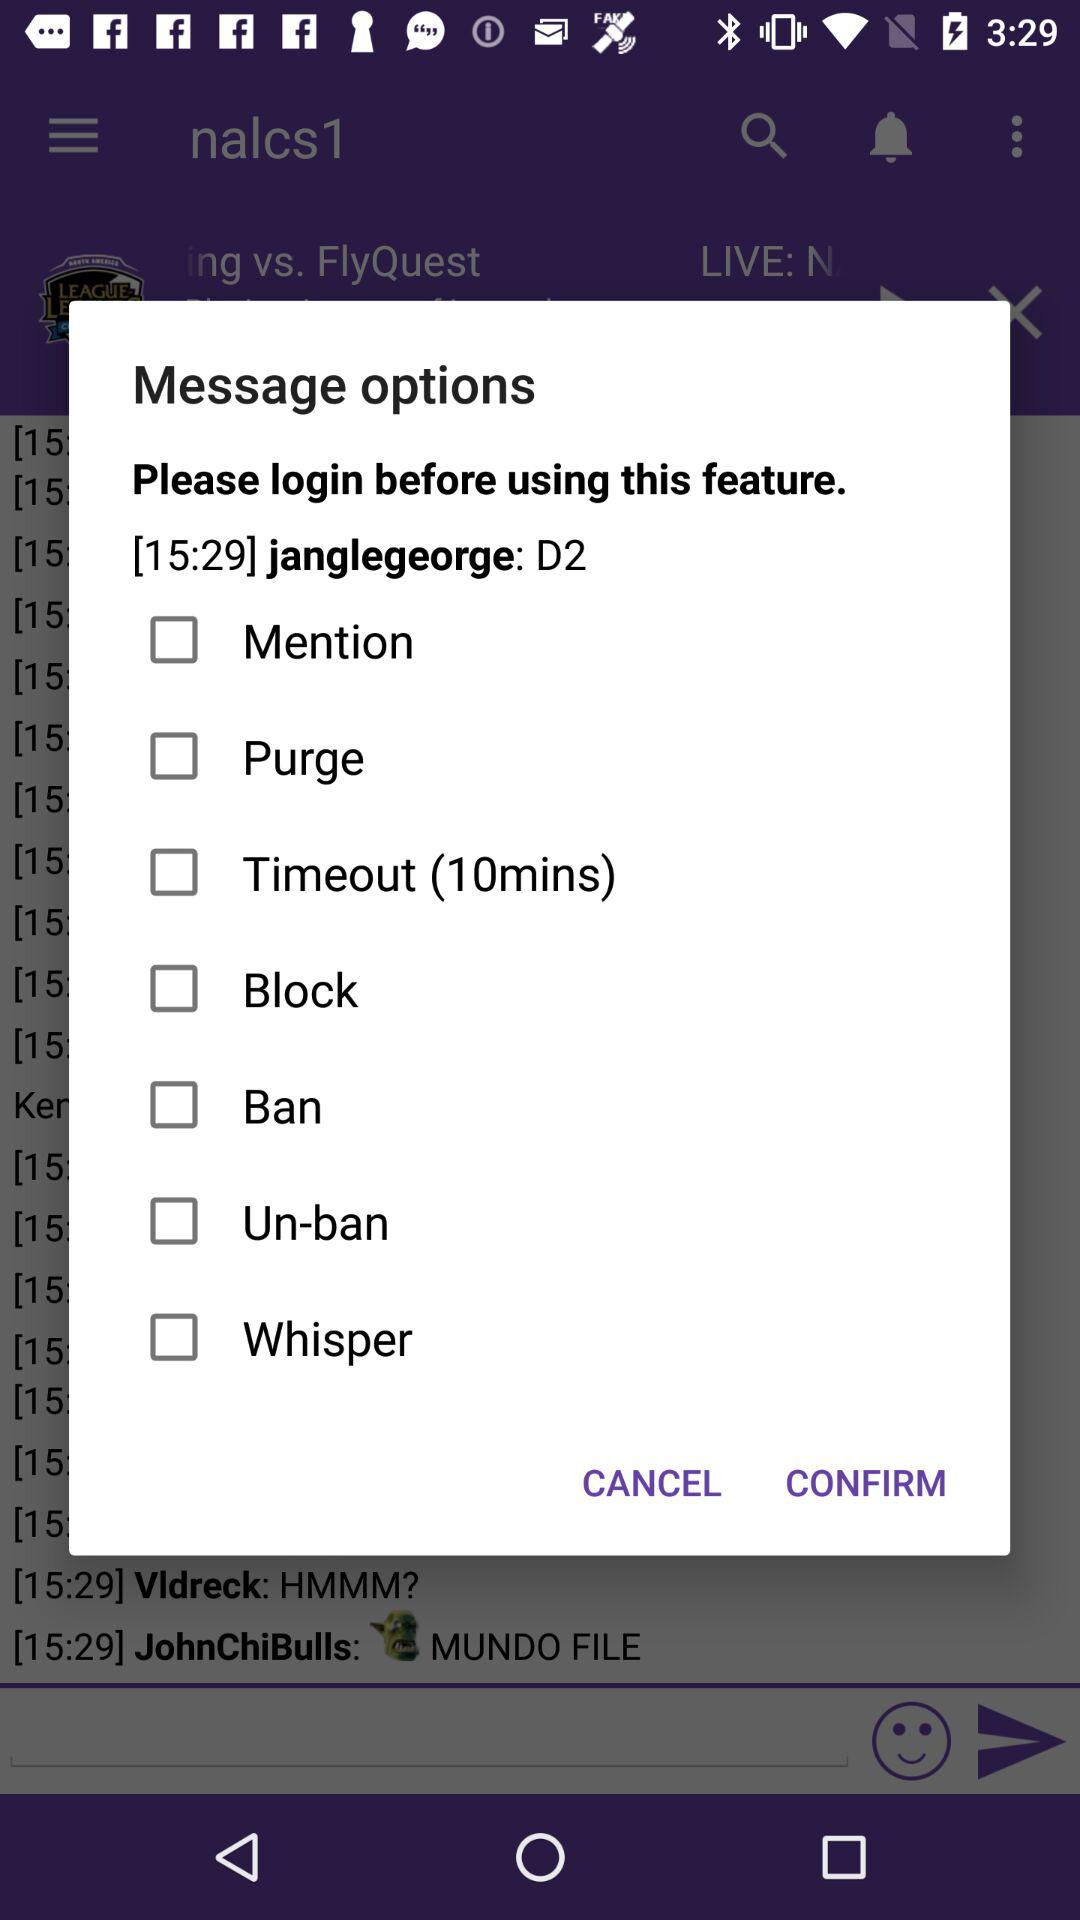  Describe the element at coordinates (540, 1221) in the screenshot. I see `open the icon below ban checkbox` at that location.